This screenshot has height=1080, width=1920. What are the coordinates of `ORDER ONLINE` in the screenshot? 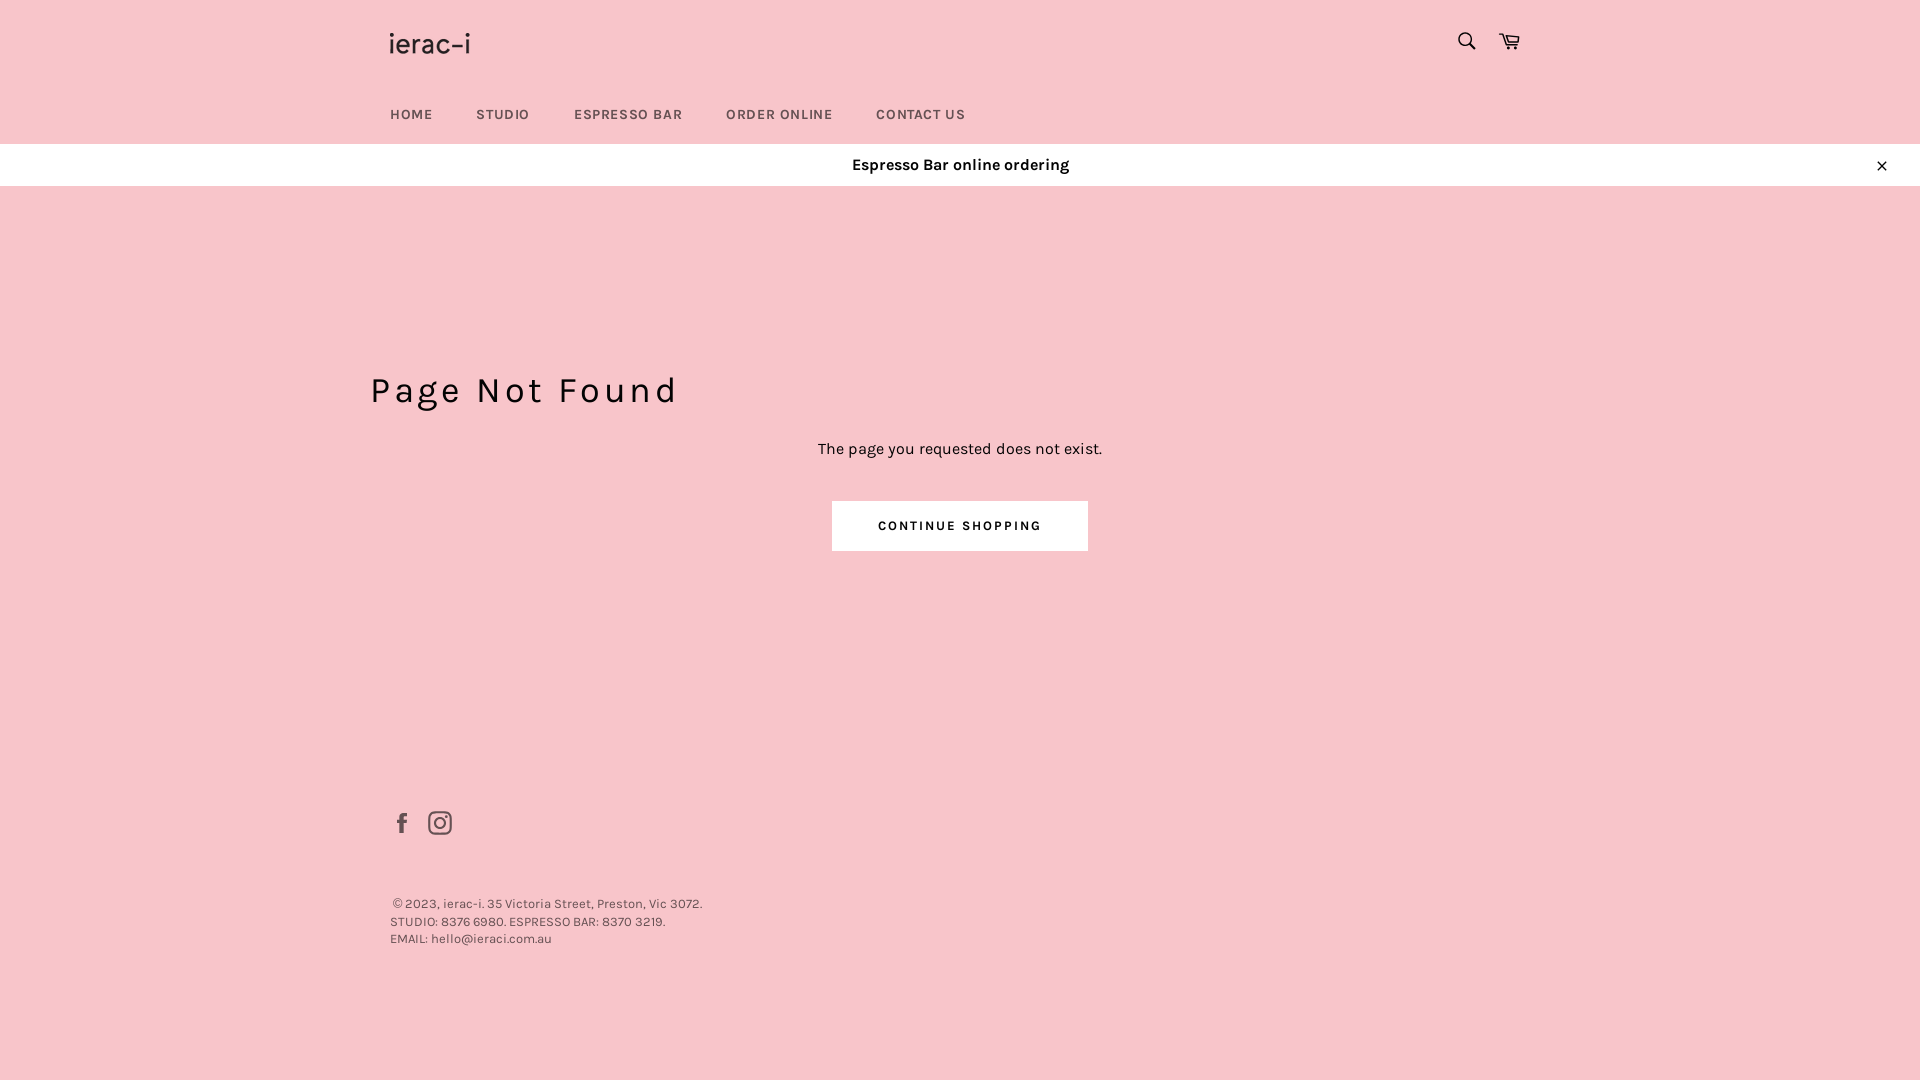 It's located at (779, 114).